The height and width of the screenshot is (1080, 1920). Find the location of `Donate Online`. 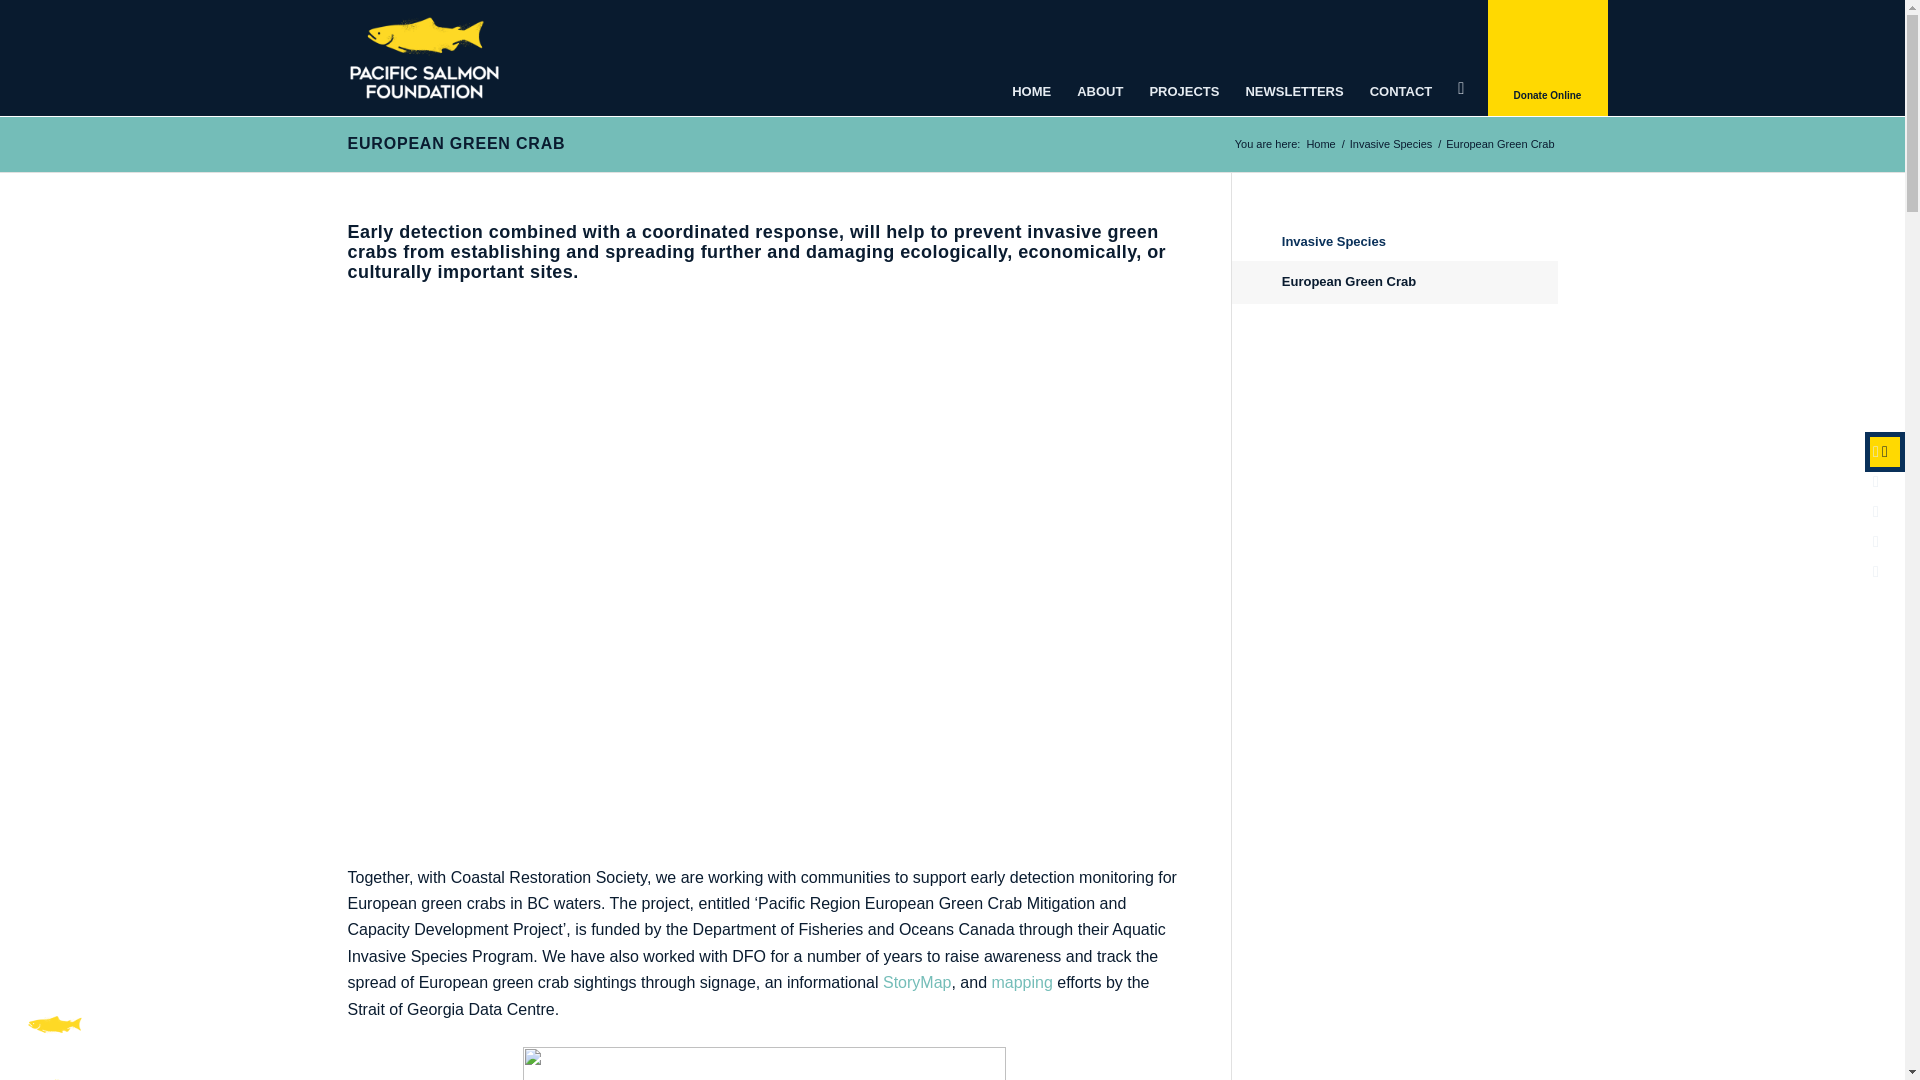

Donate Online is located at coordinates (1548, 58).